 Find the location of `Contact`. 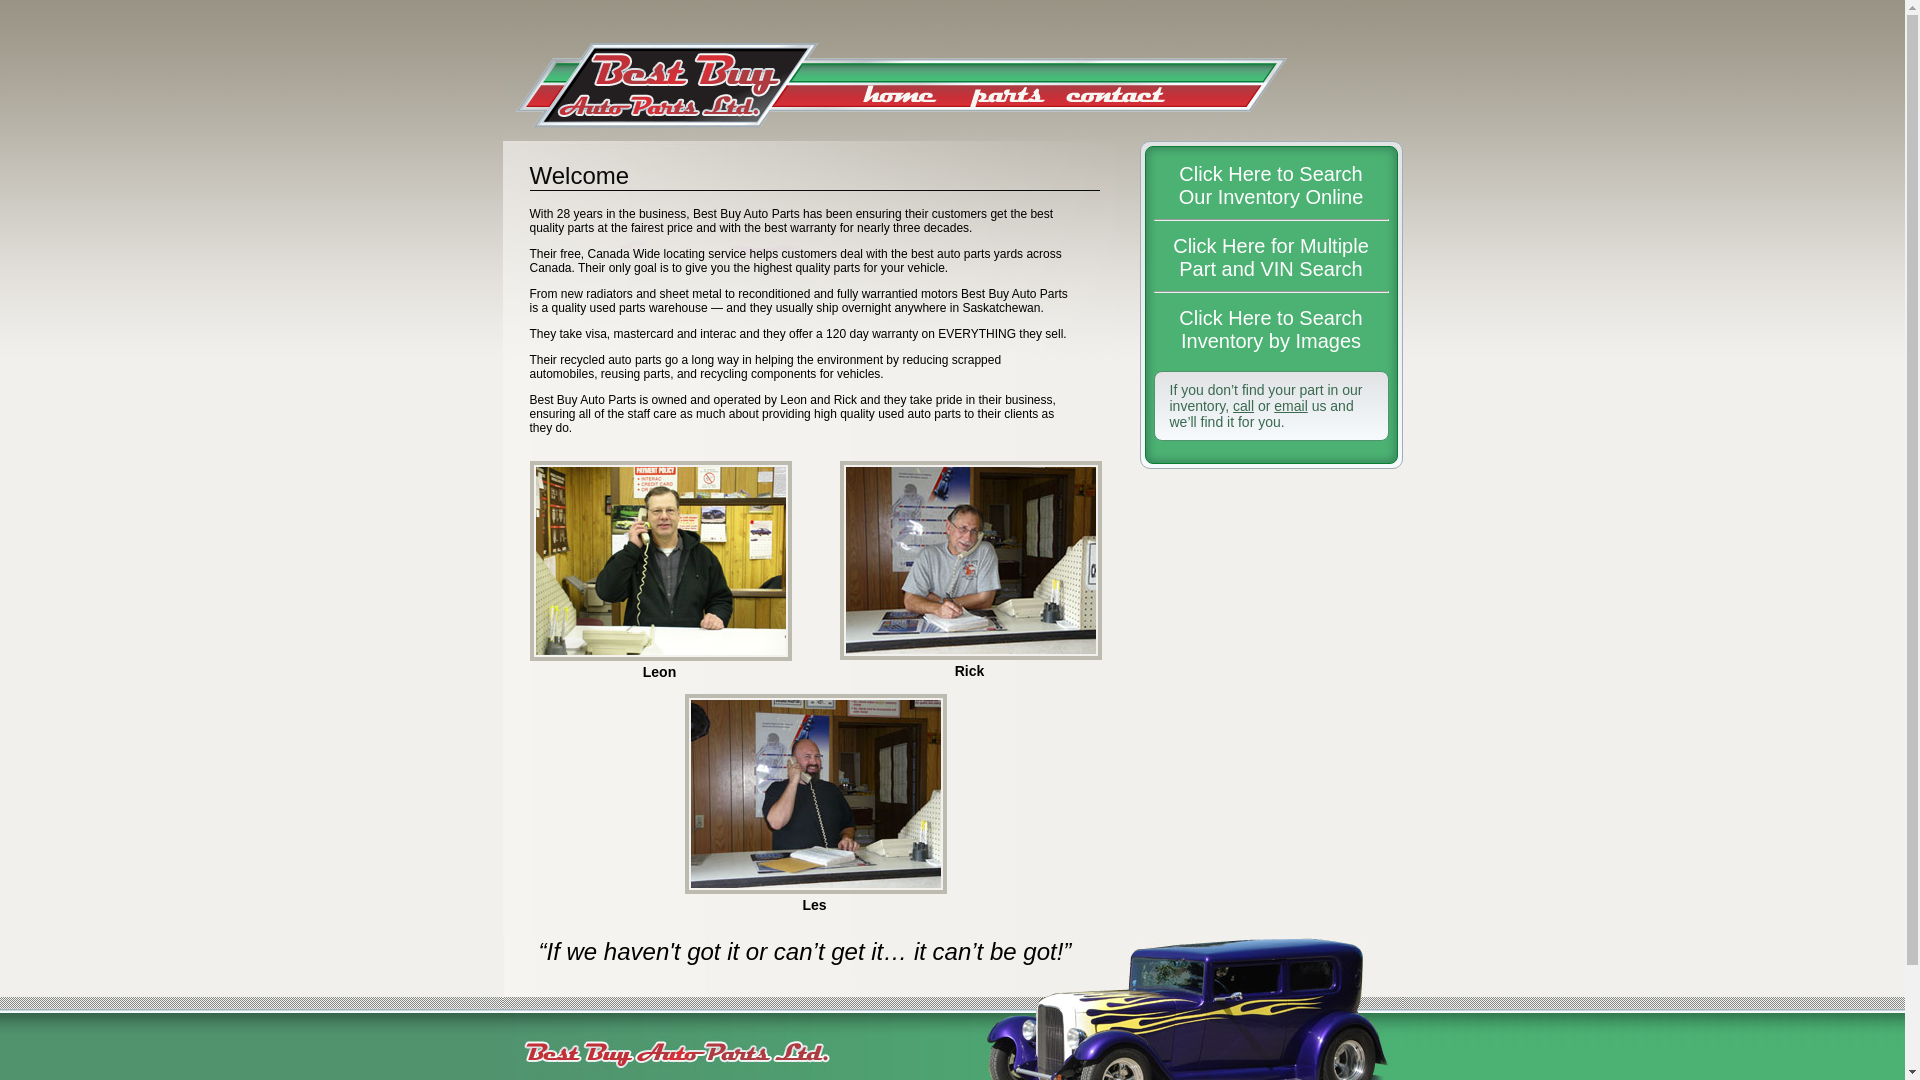

Contact is located at coordinates (1114, 96).